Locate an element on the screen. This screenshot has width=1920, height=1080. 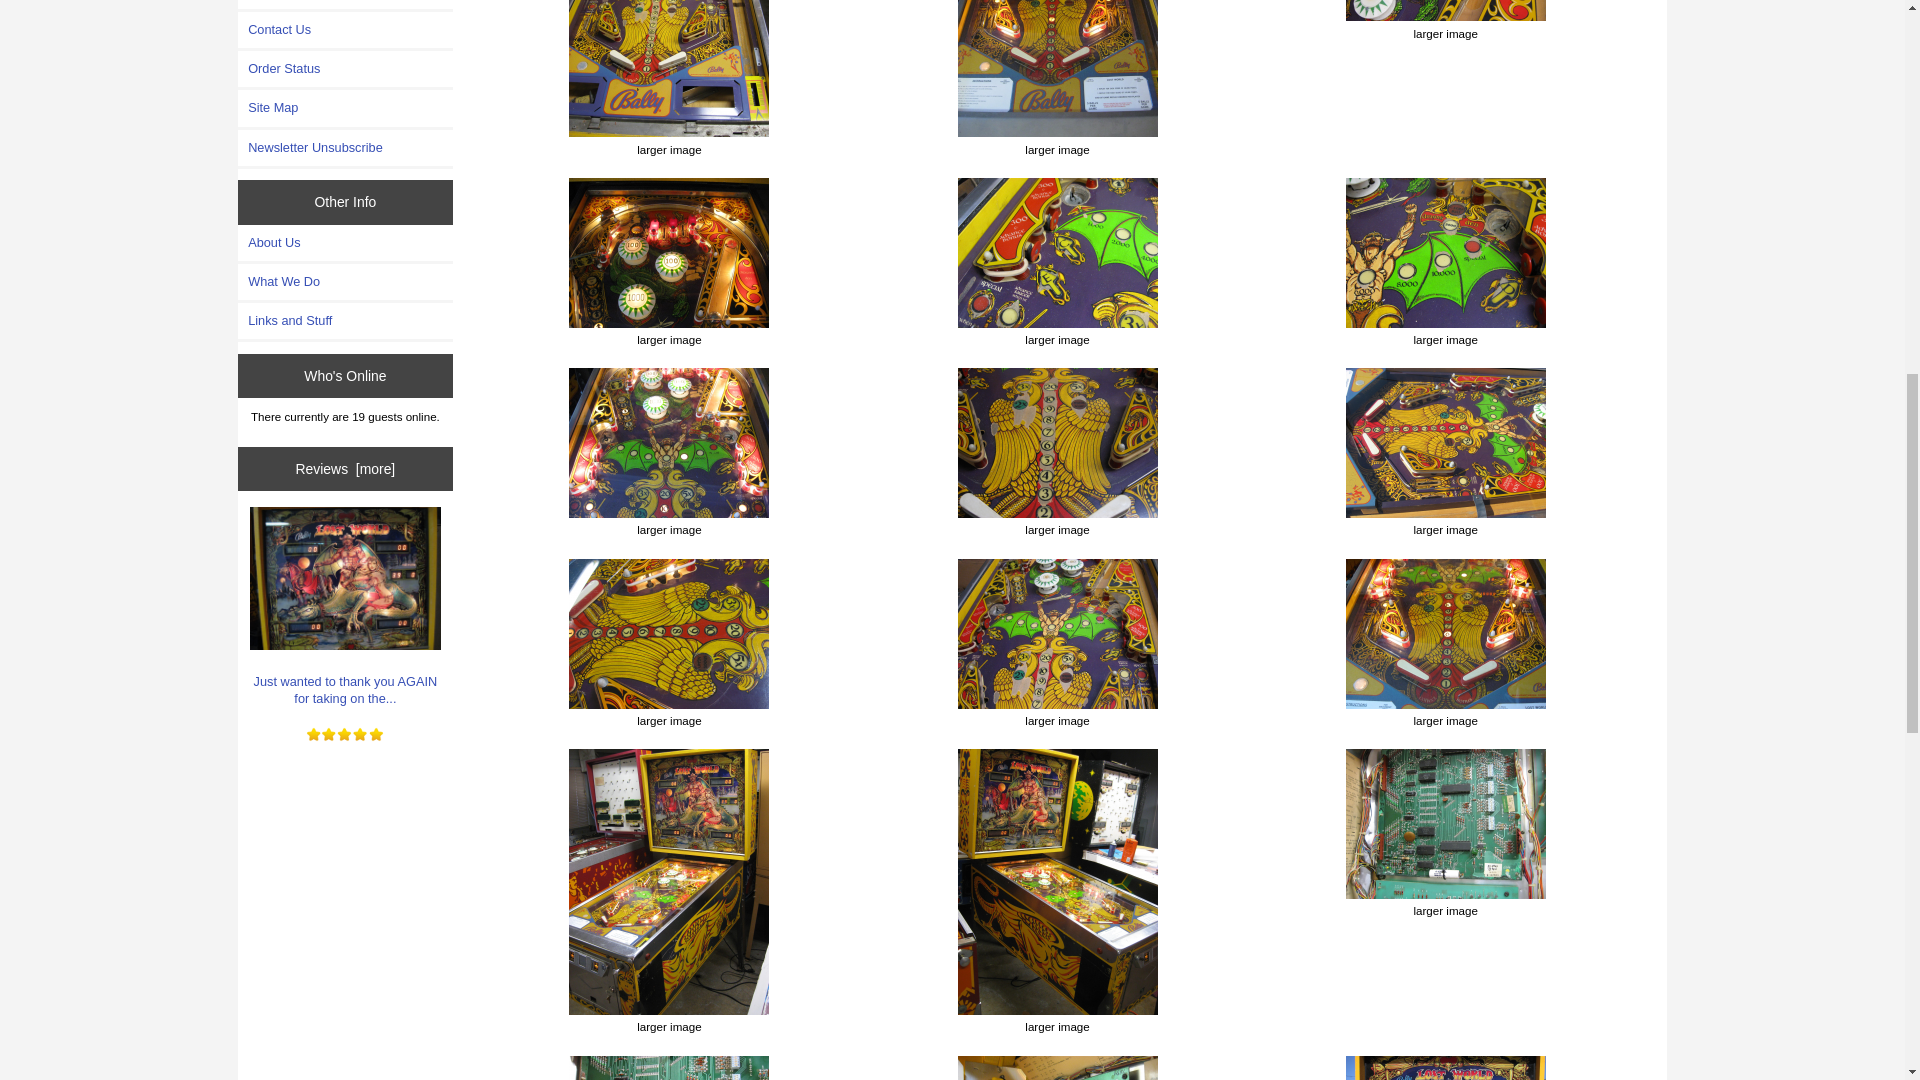
What We Do is located at coordinates (346, 282).